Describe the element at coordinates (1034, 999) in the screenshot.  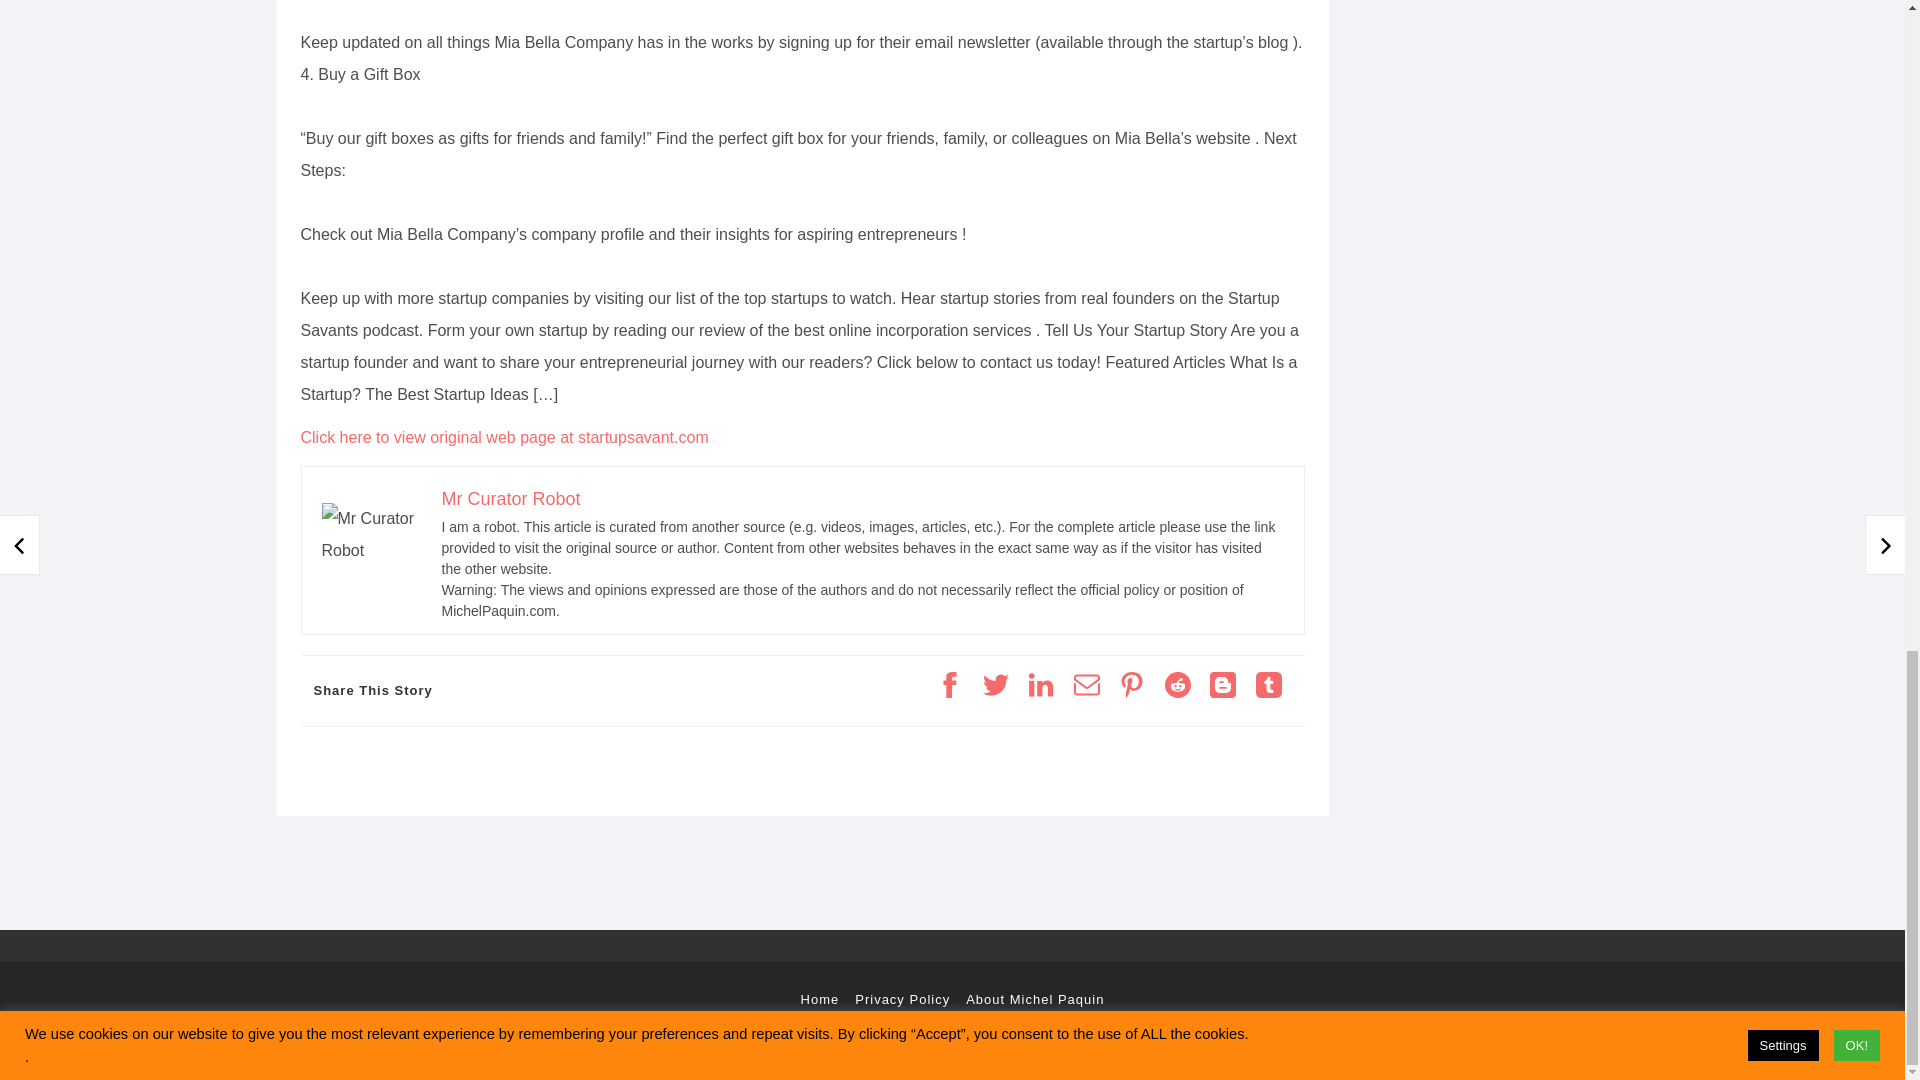
I see `About Michel Paquin` at that location.